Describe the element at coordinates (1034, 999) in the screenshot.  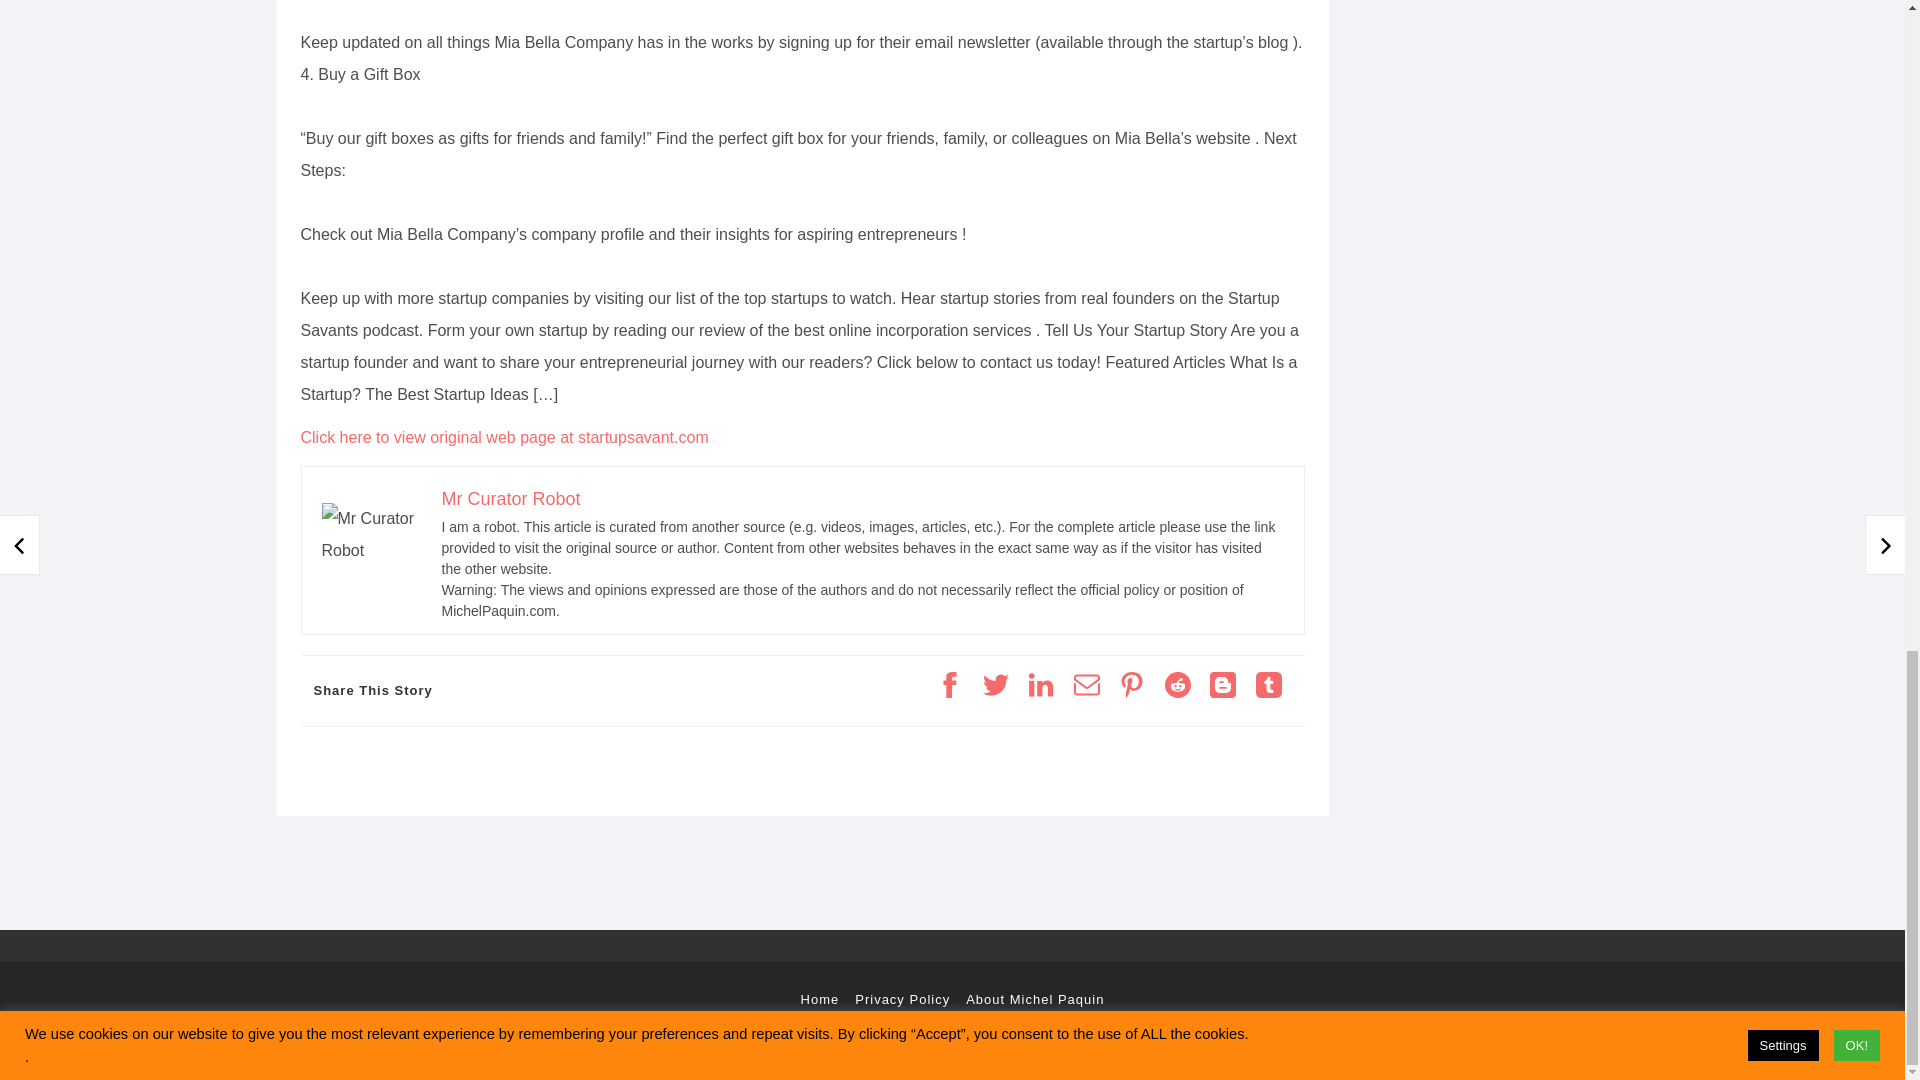
I see `About Michel Paquin` at that location.